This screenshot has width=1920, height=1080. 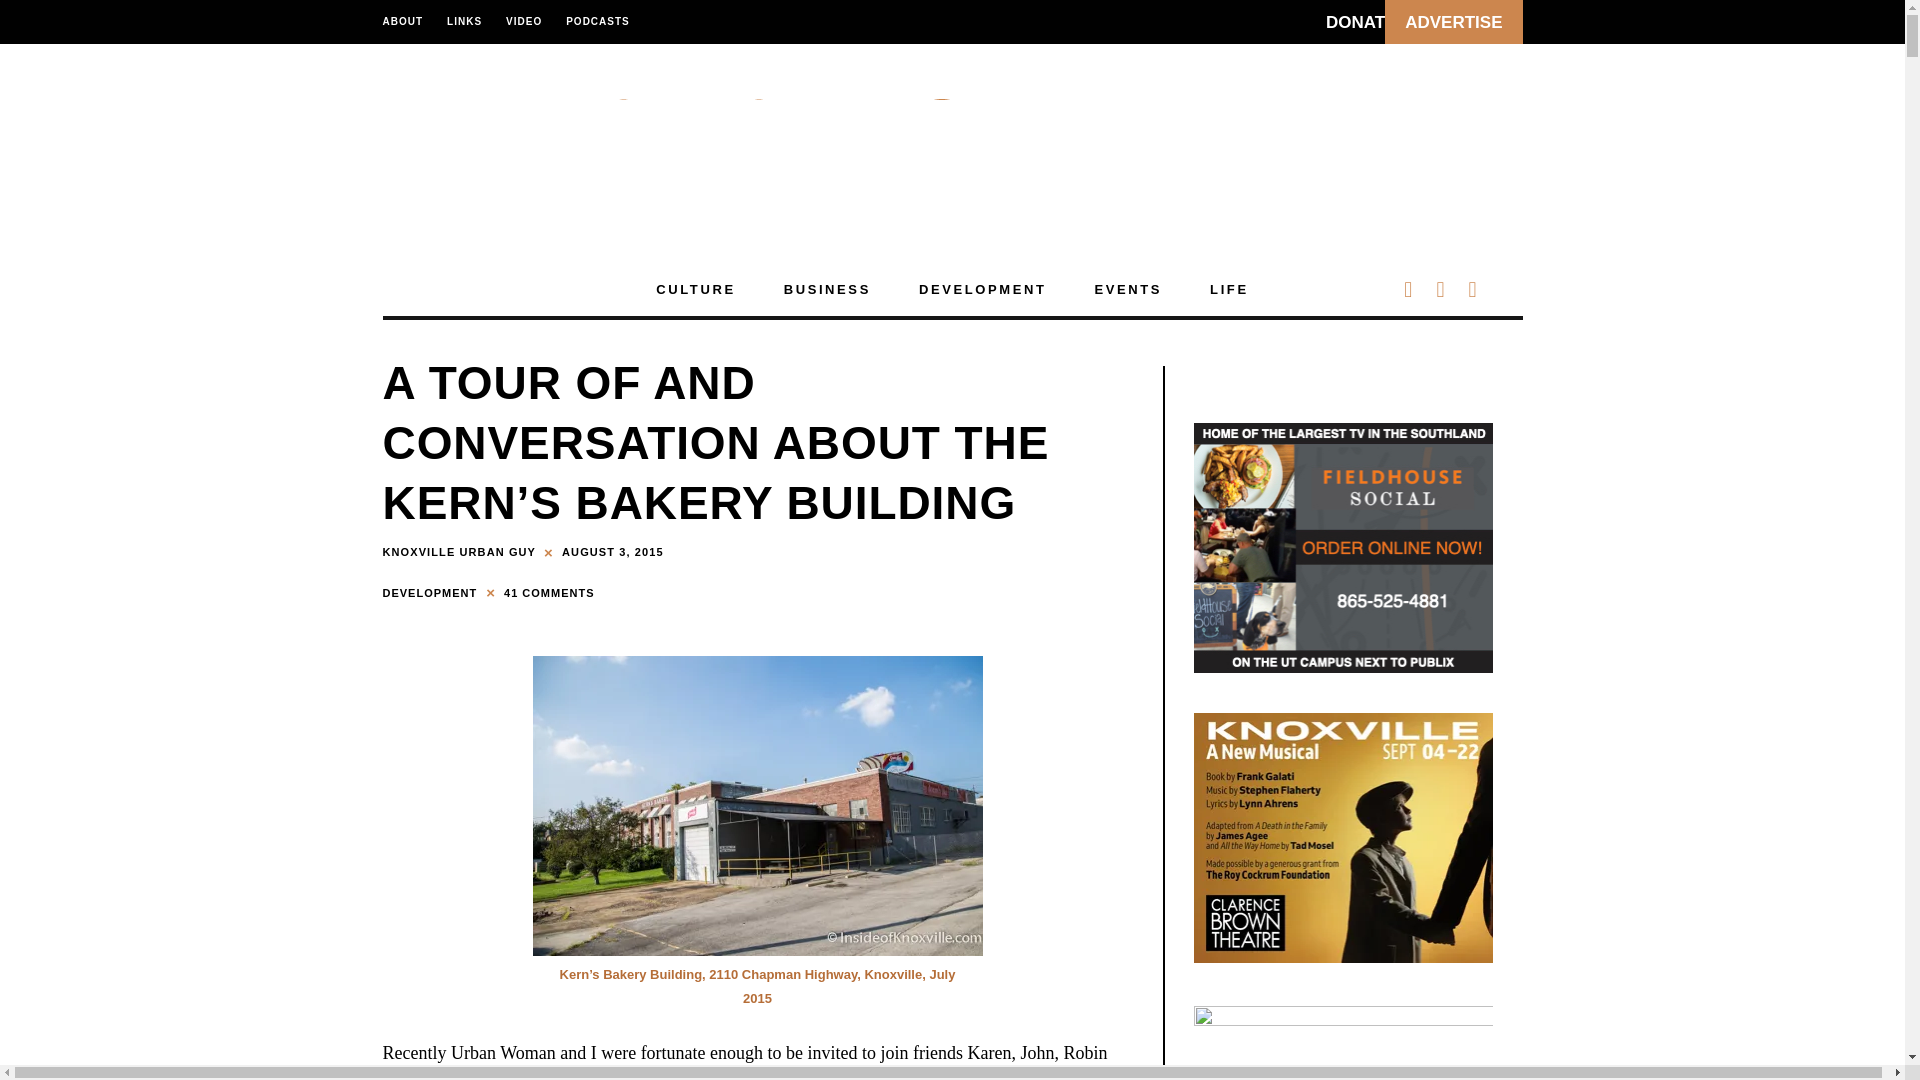 I want to click on ADVERTISE, so click(x=1453, y=22).